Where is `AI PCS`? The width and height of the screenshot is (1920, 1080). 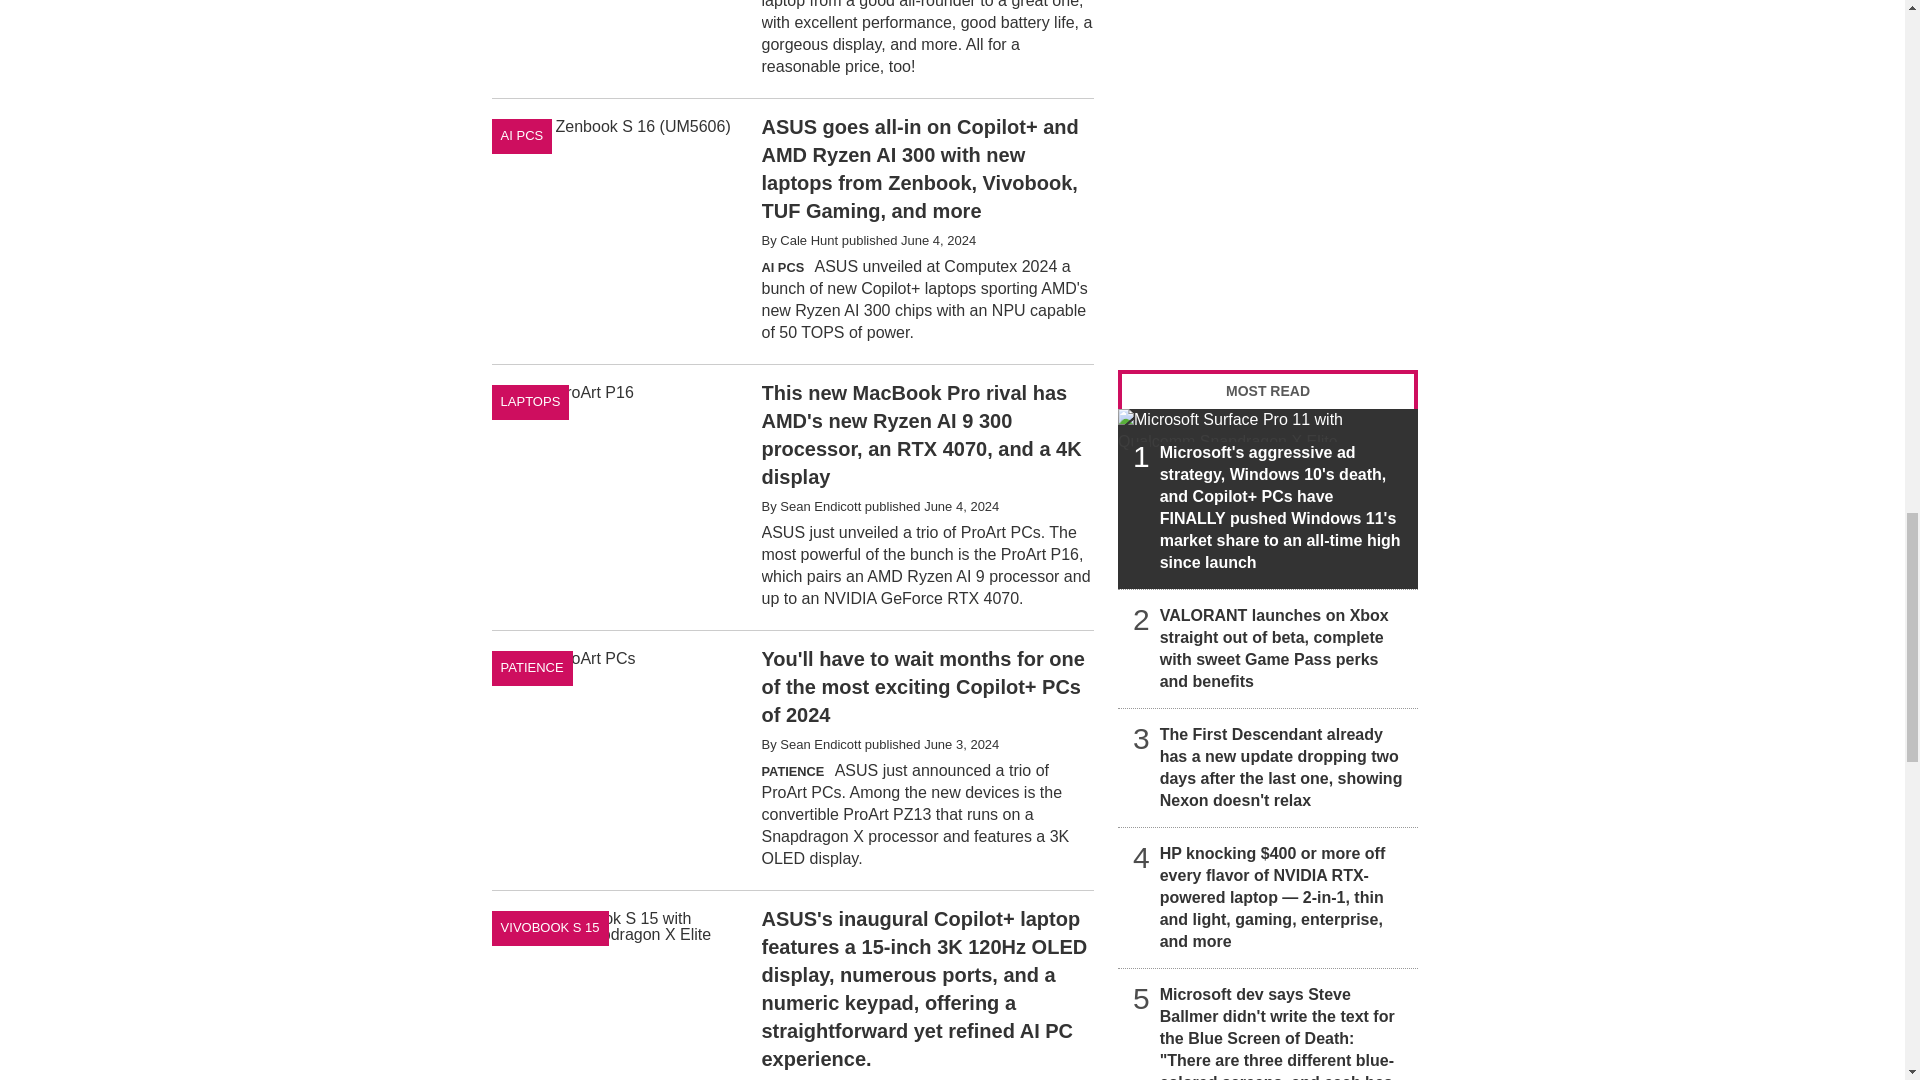
AI PCS is located at coordinates (522, 136).